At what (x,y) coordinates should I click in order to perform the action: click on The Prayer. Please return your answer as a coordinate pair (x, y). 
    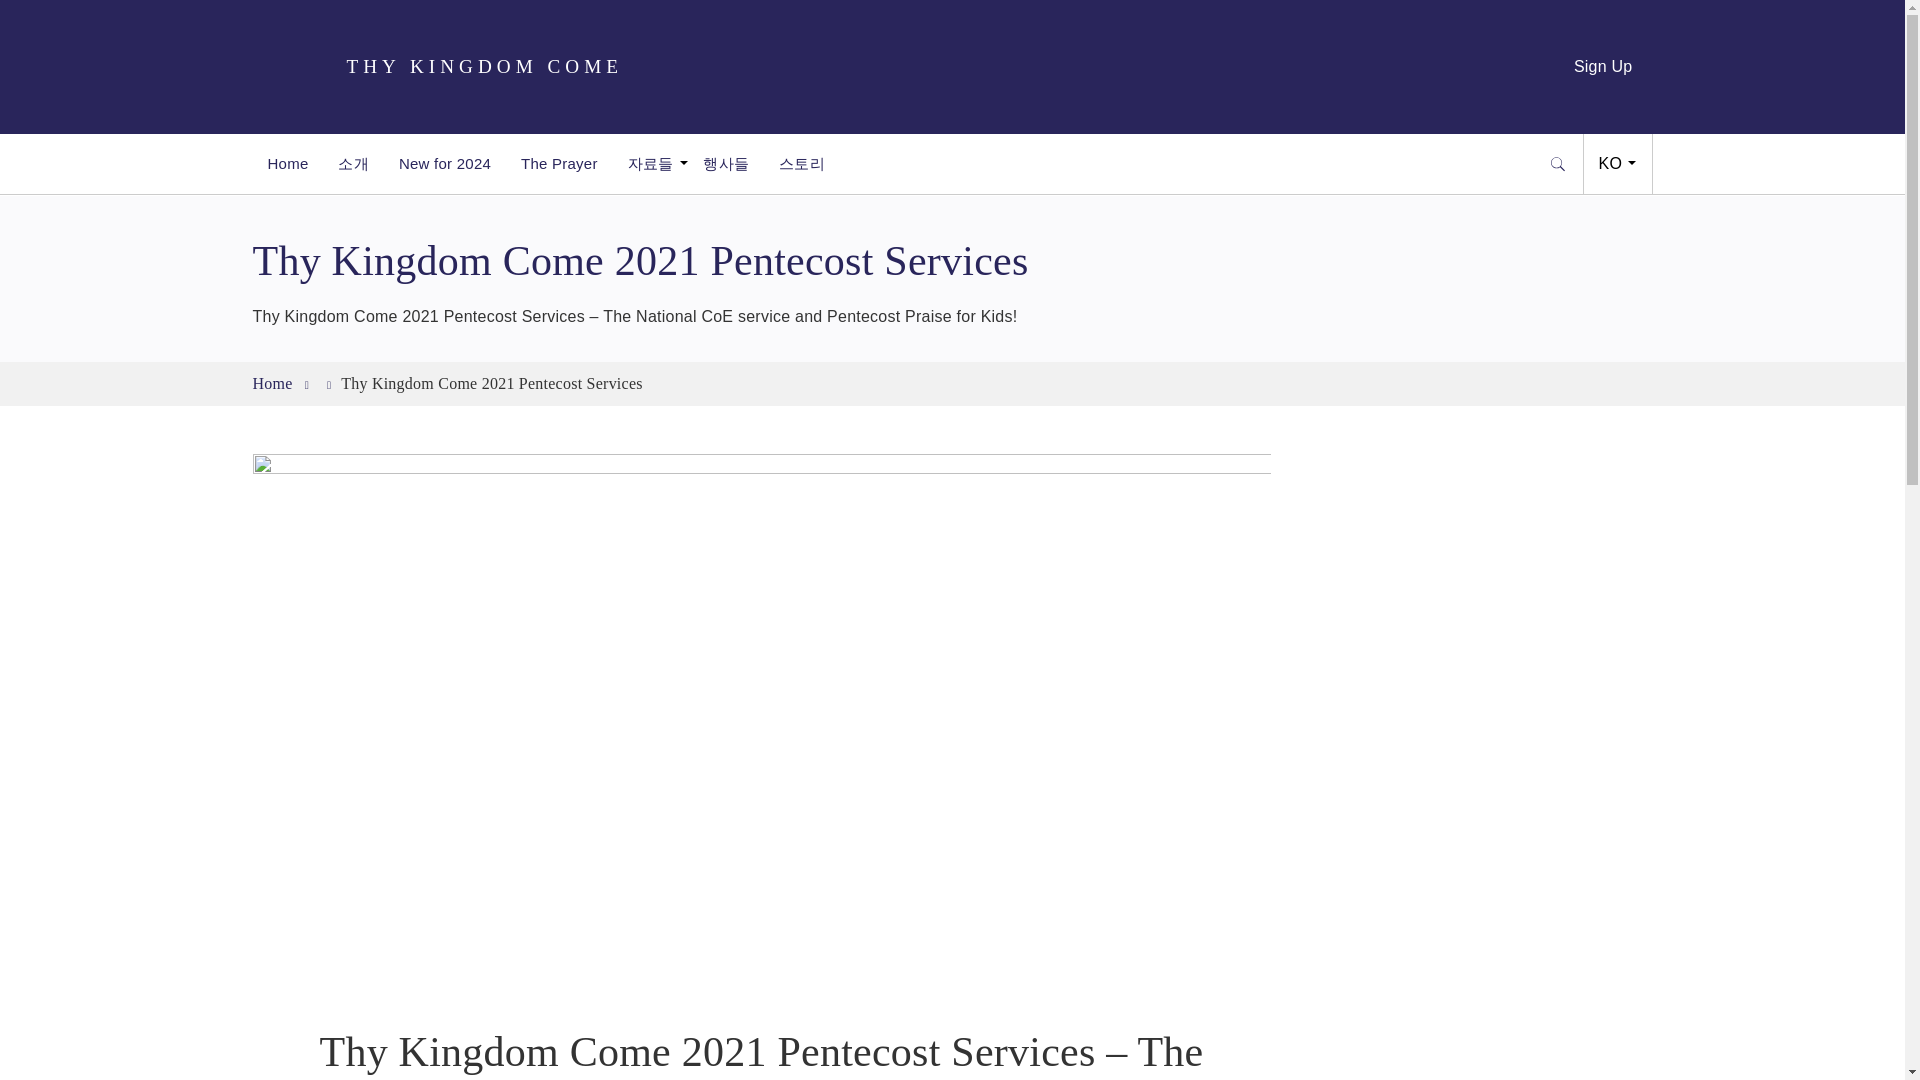
    Looking at the image, I should click on (559, 164).